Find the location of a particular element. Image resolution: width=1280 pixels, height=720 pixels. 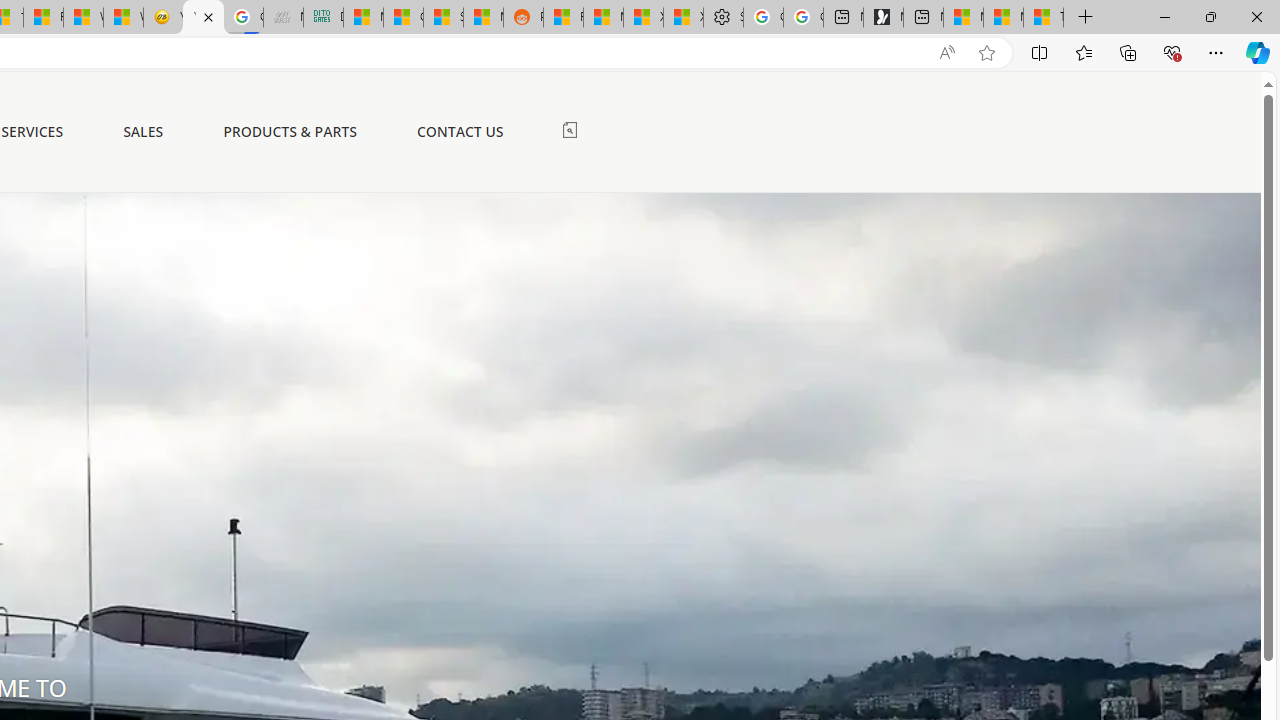

R******* | Trusted Community Engagement and Contributions is located at coordinates (563, 18).